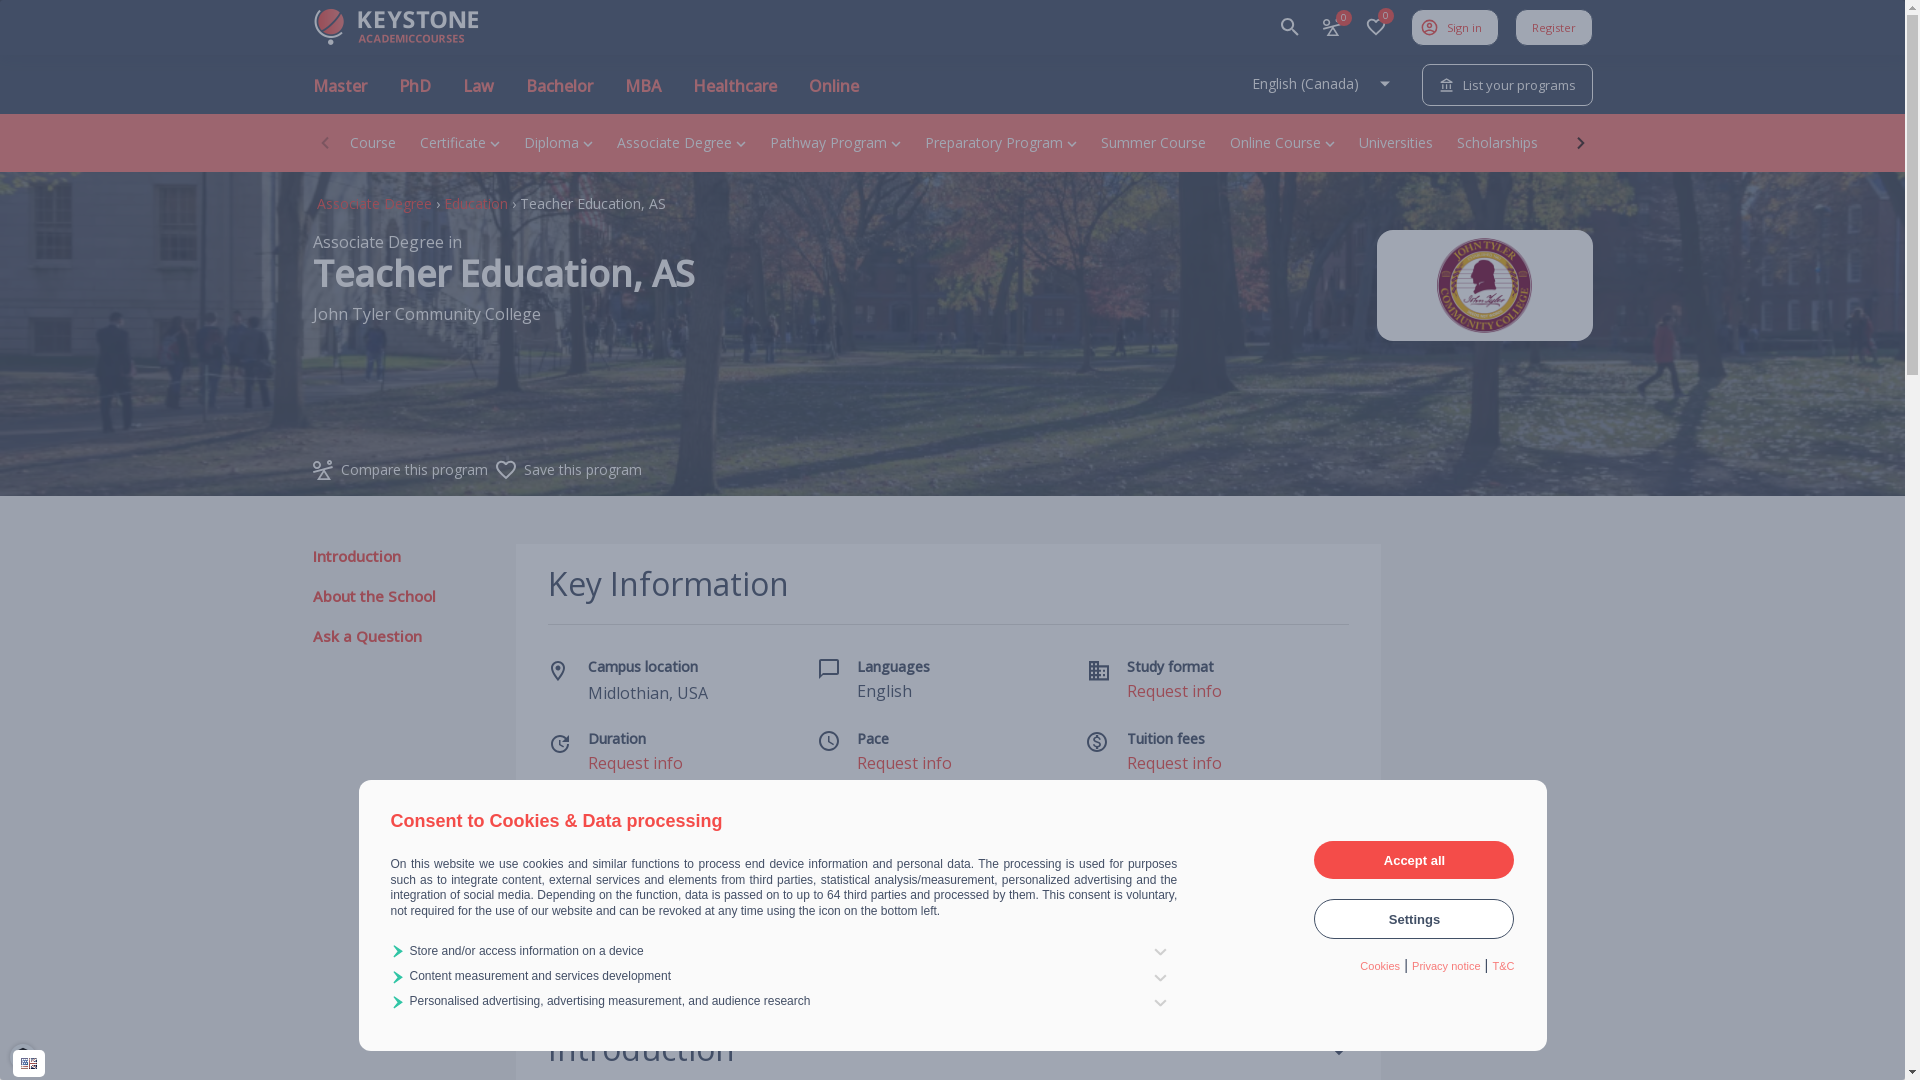  I want to click on 0, so click(1375, 27).